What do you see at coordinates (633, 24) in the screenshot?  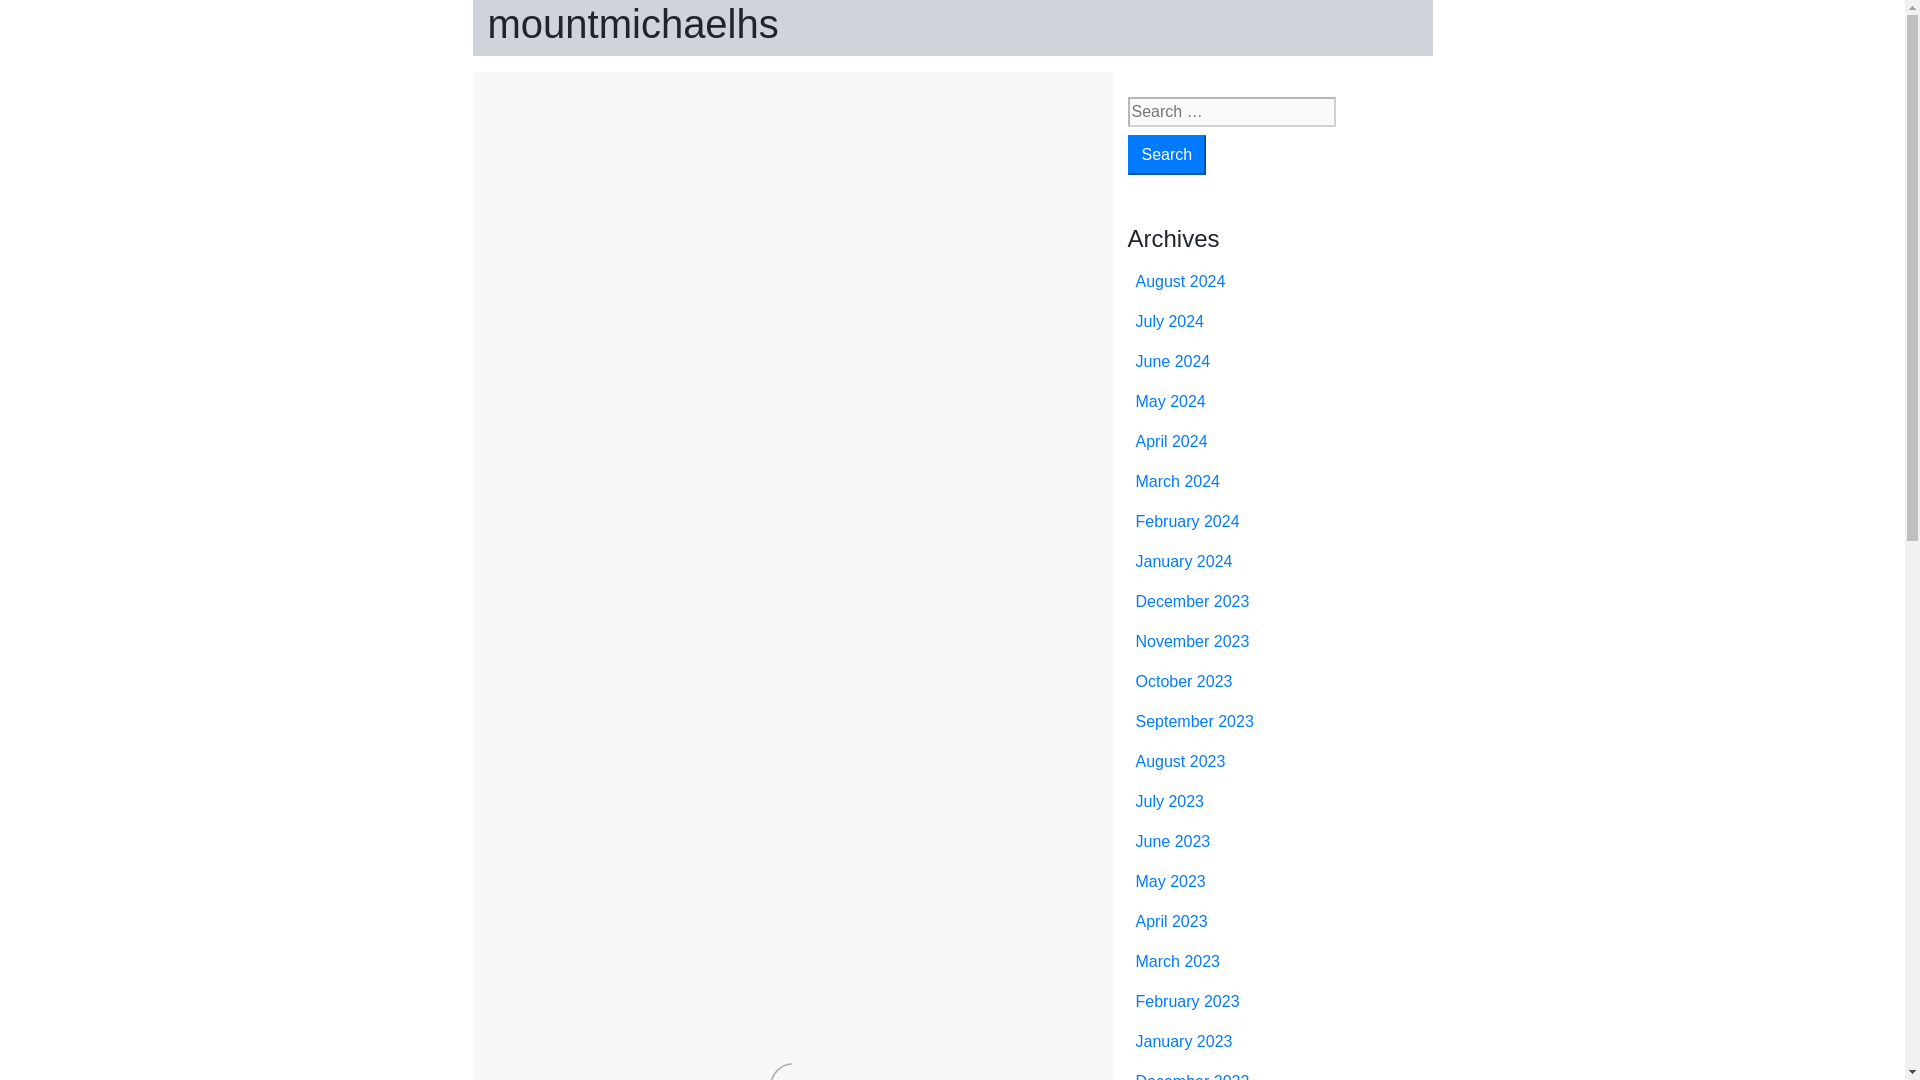 I see `mountmichaelhs` at bounding box center [633, 24].